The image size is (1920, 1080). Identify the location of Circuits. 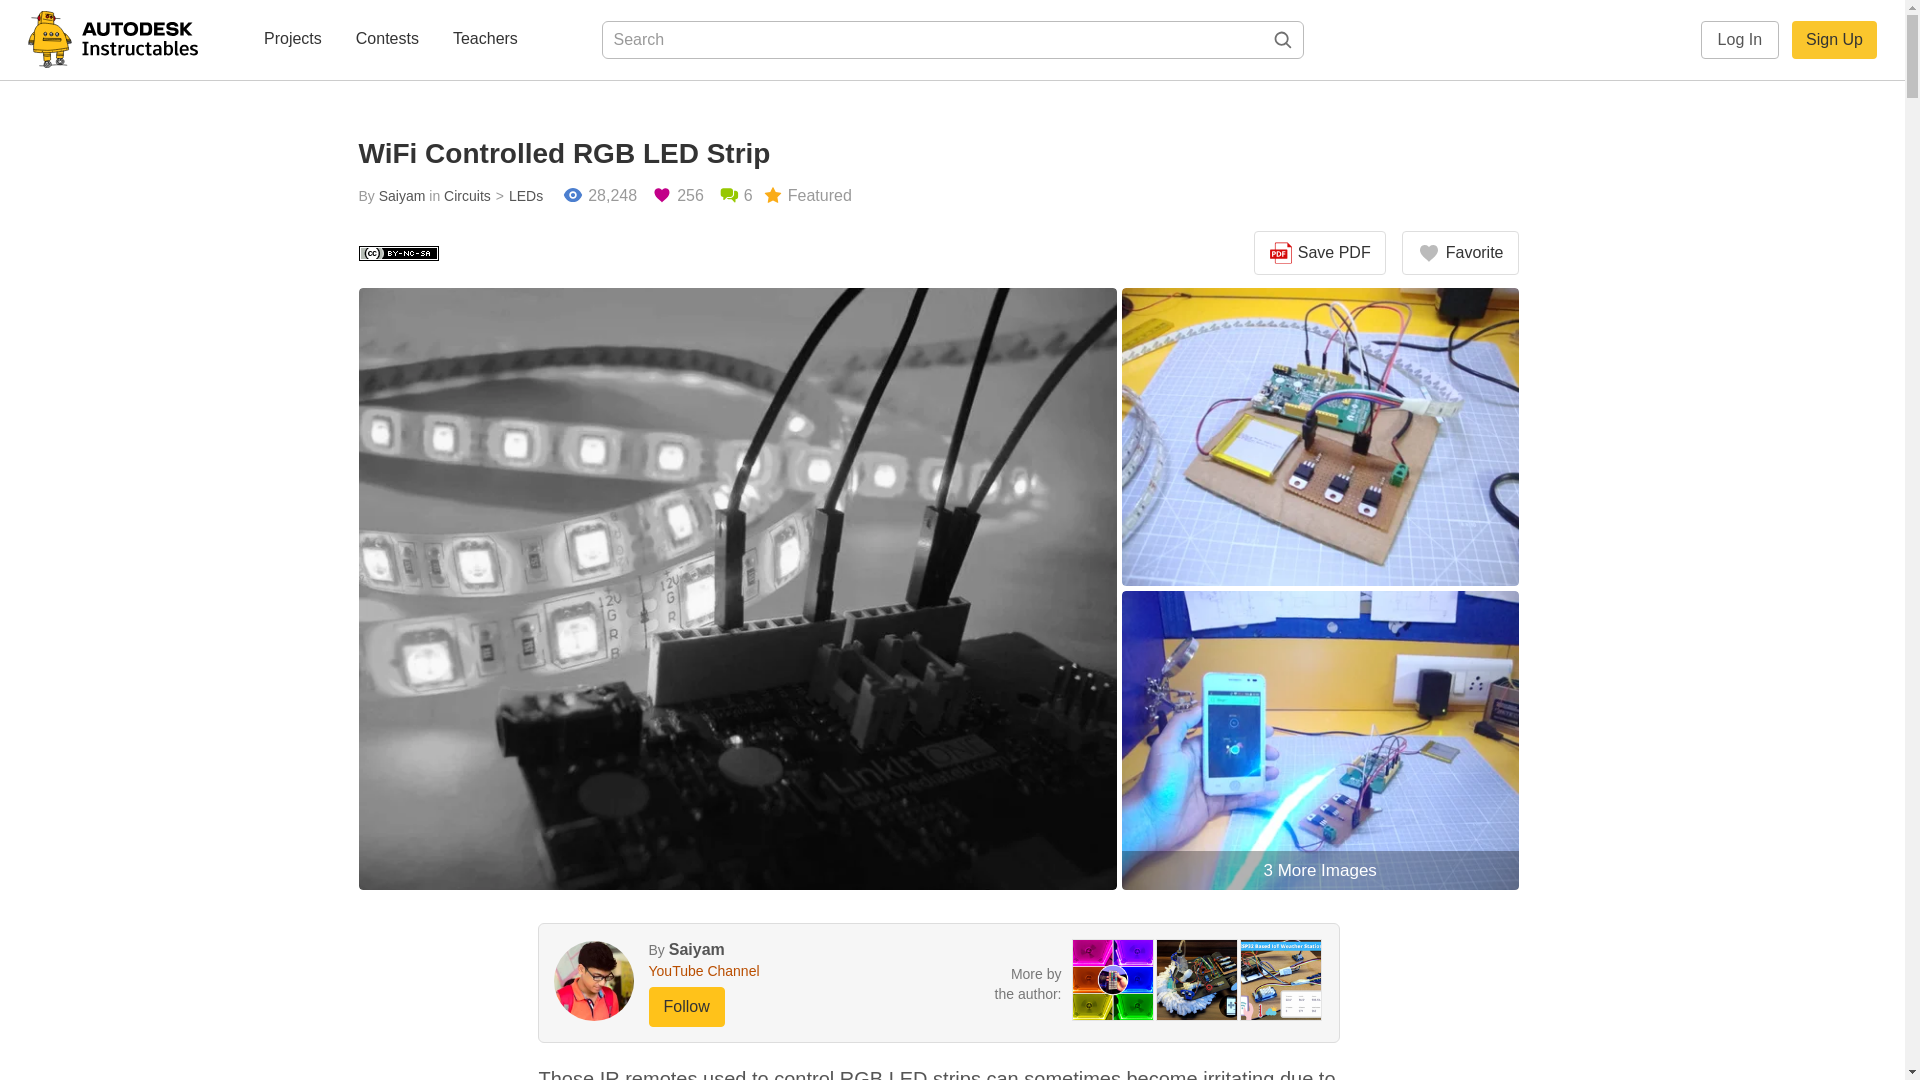
(467, 196).